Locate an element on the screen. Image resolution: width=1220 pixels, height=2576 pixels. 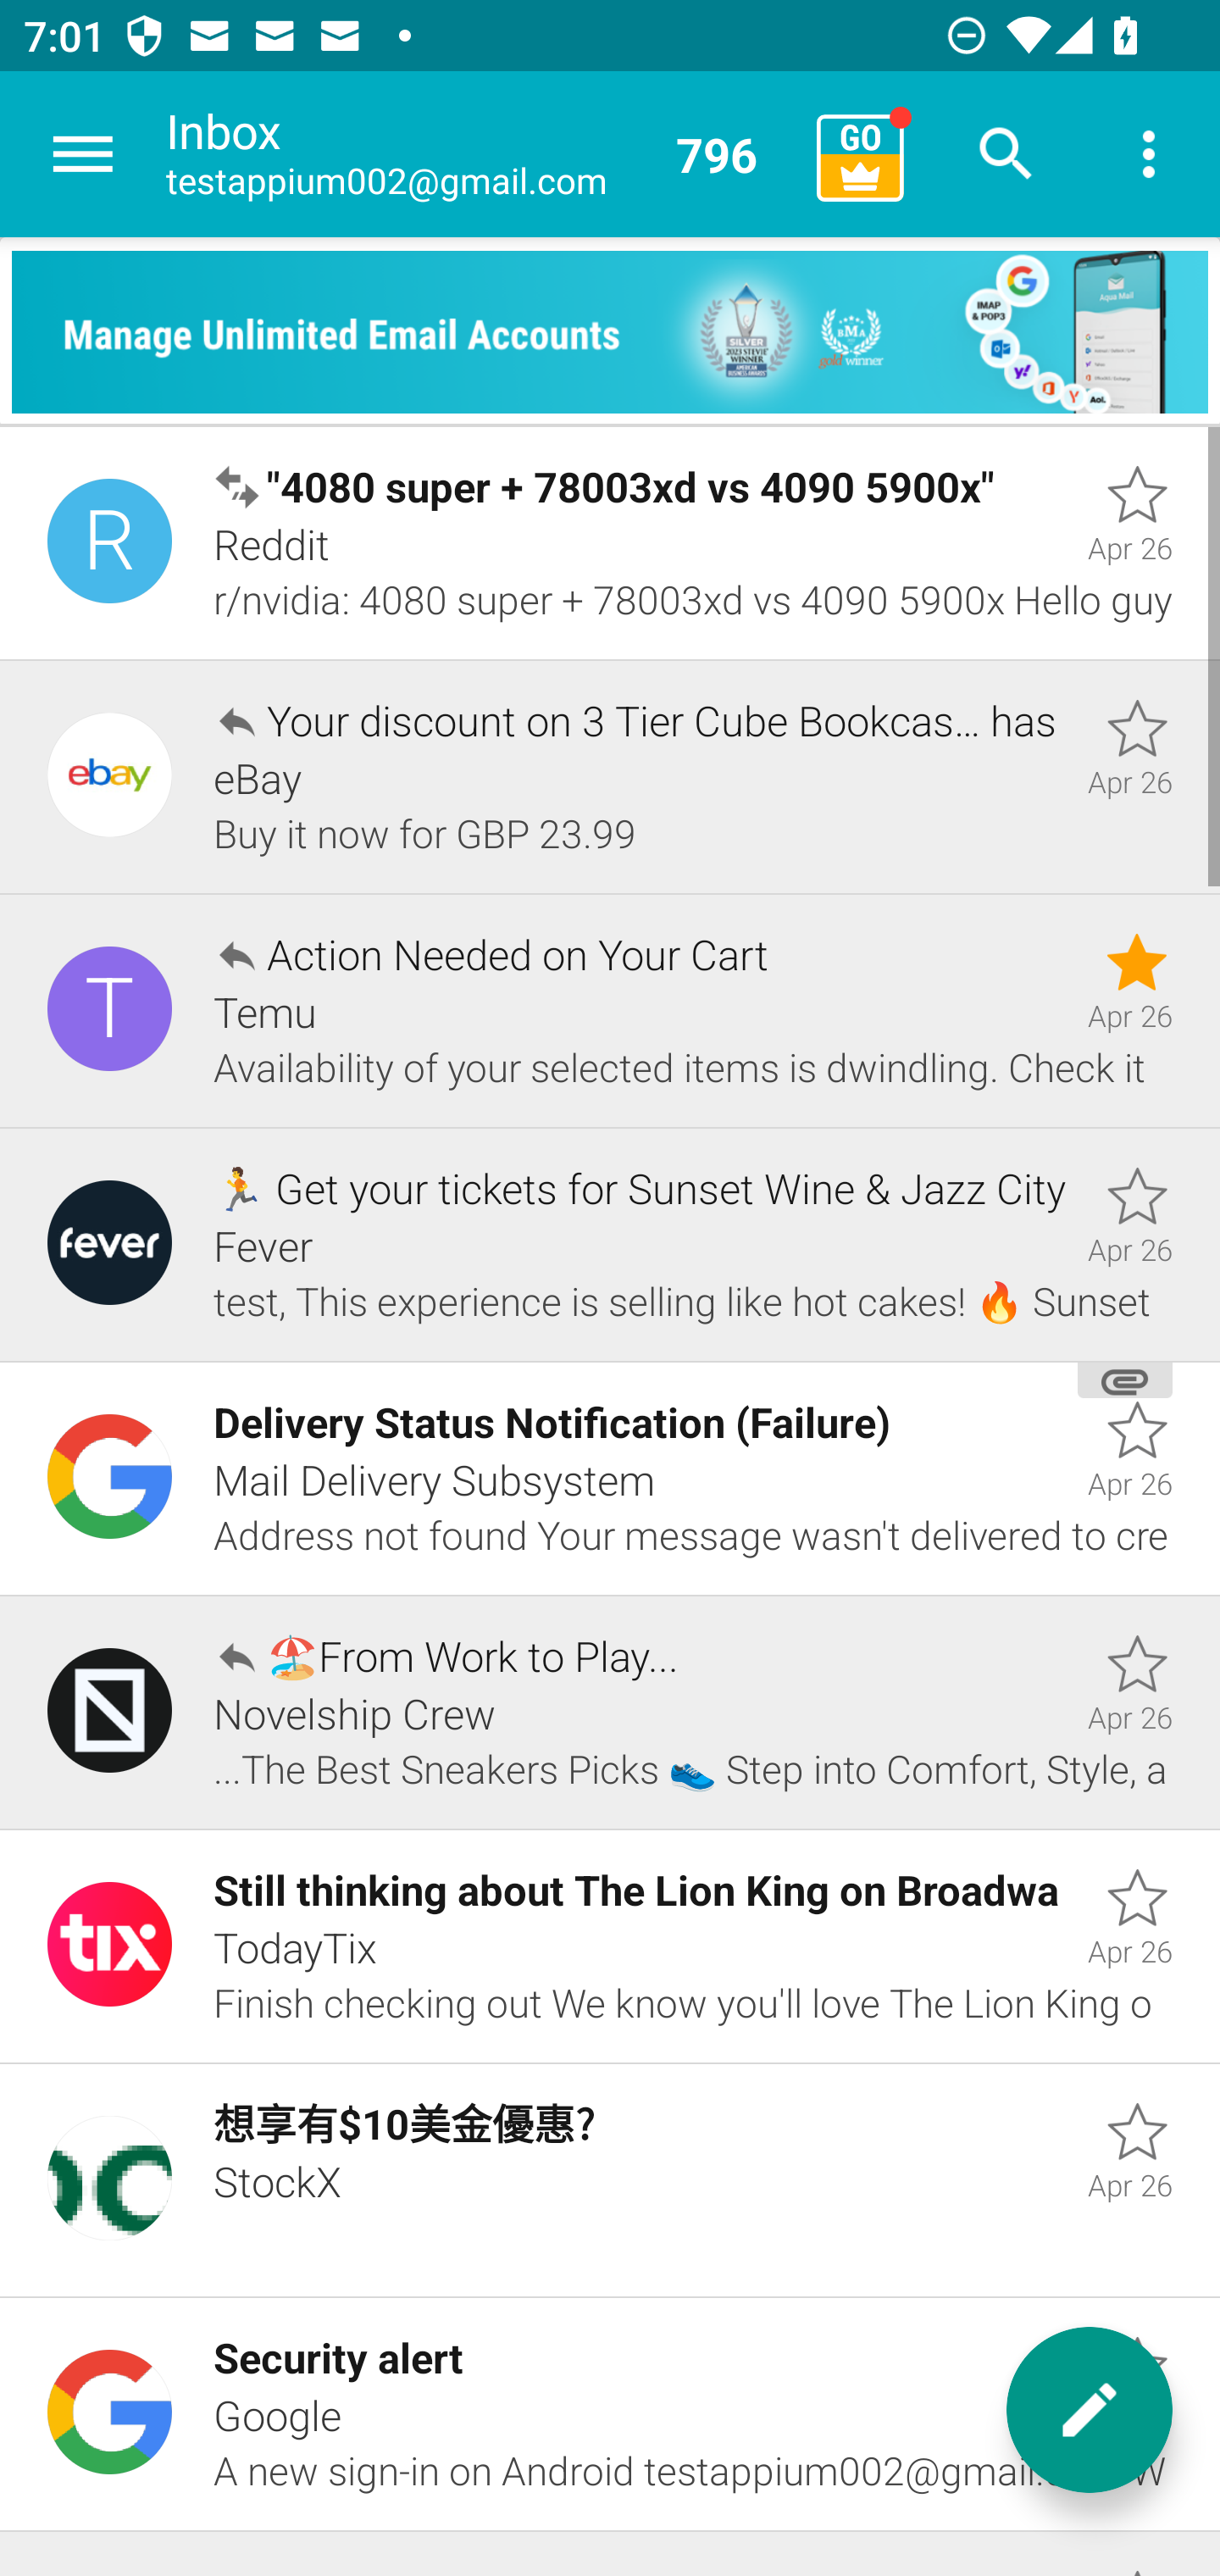
Search is located at coordinates (1006, 154).